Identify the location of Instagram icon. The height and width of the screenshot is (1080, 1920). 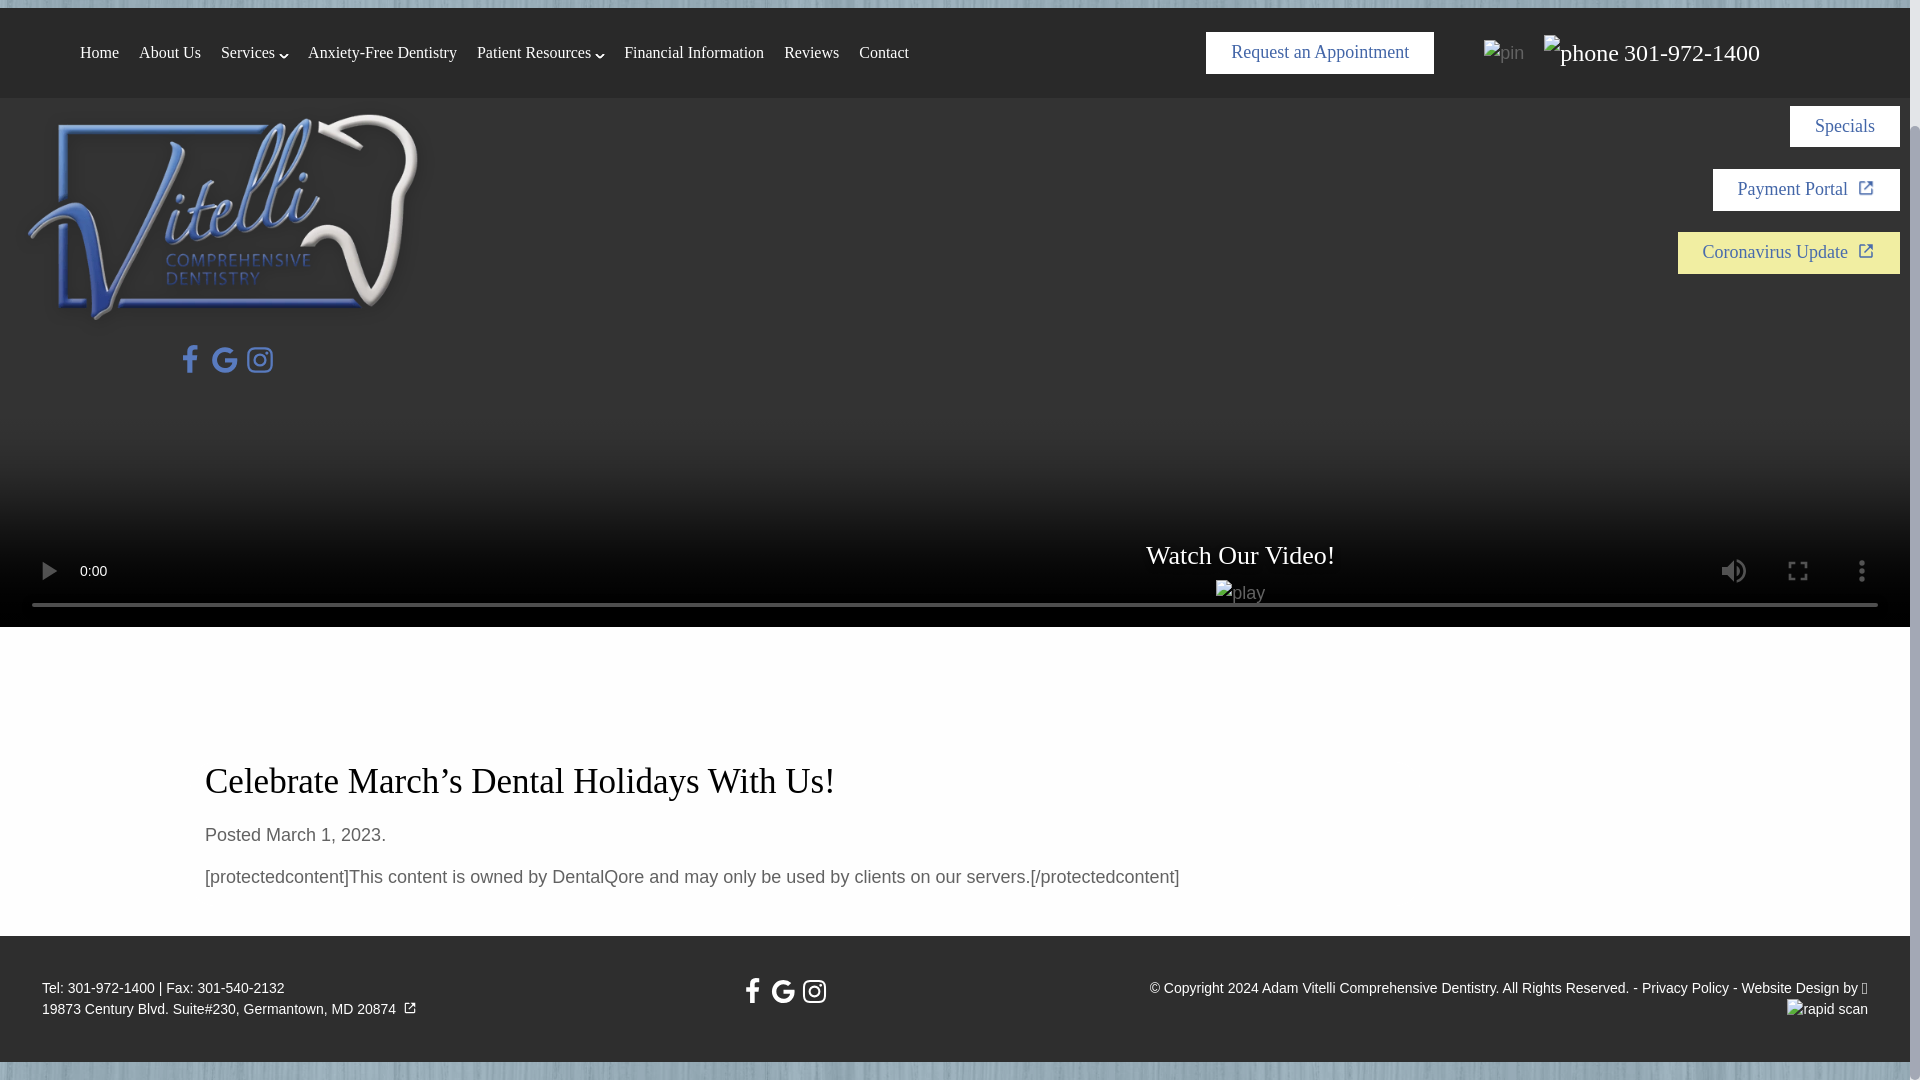
(260, 359).